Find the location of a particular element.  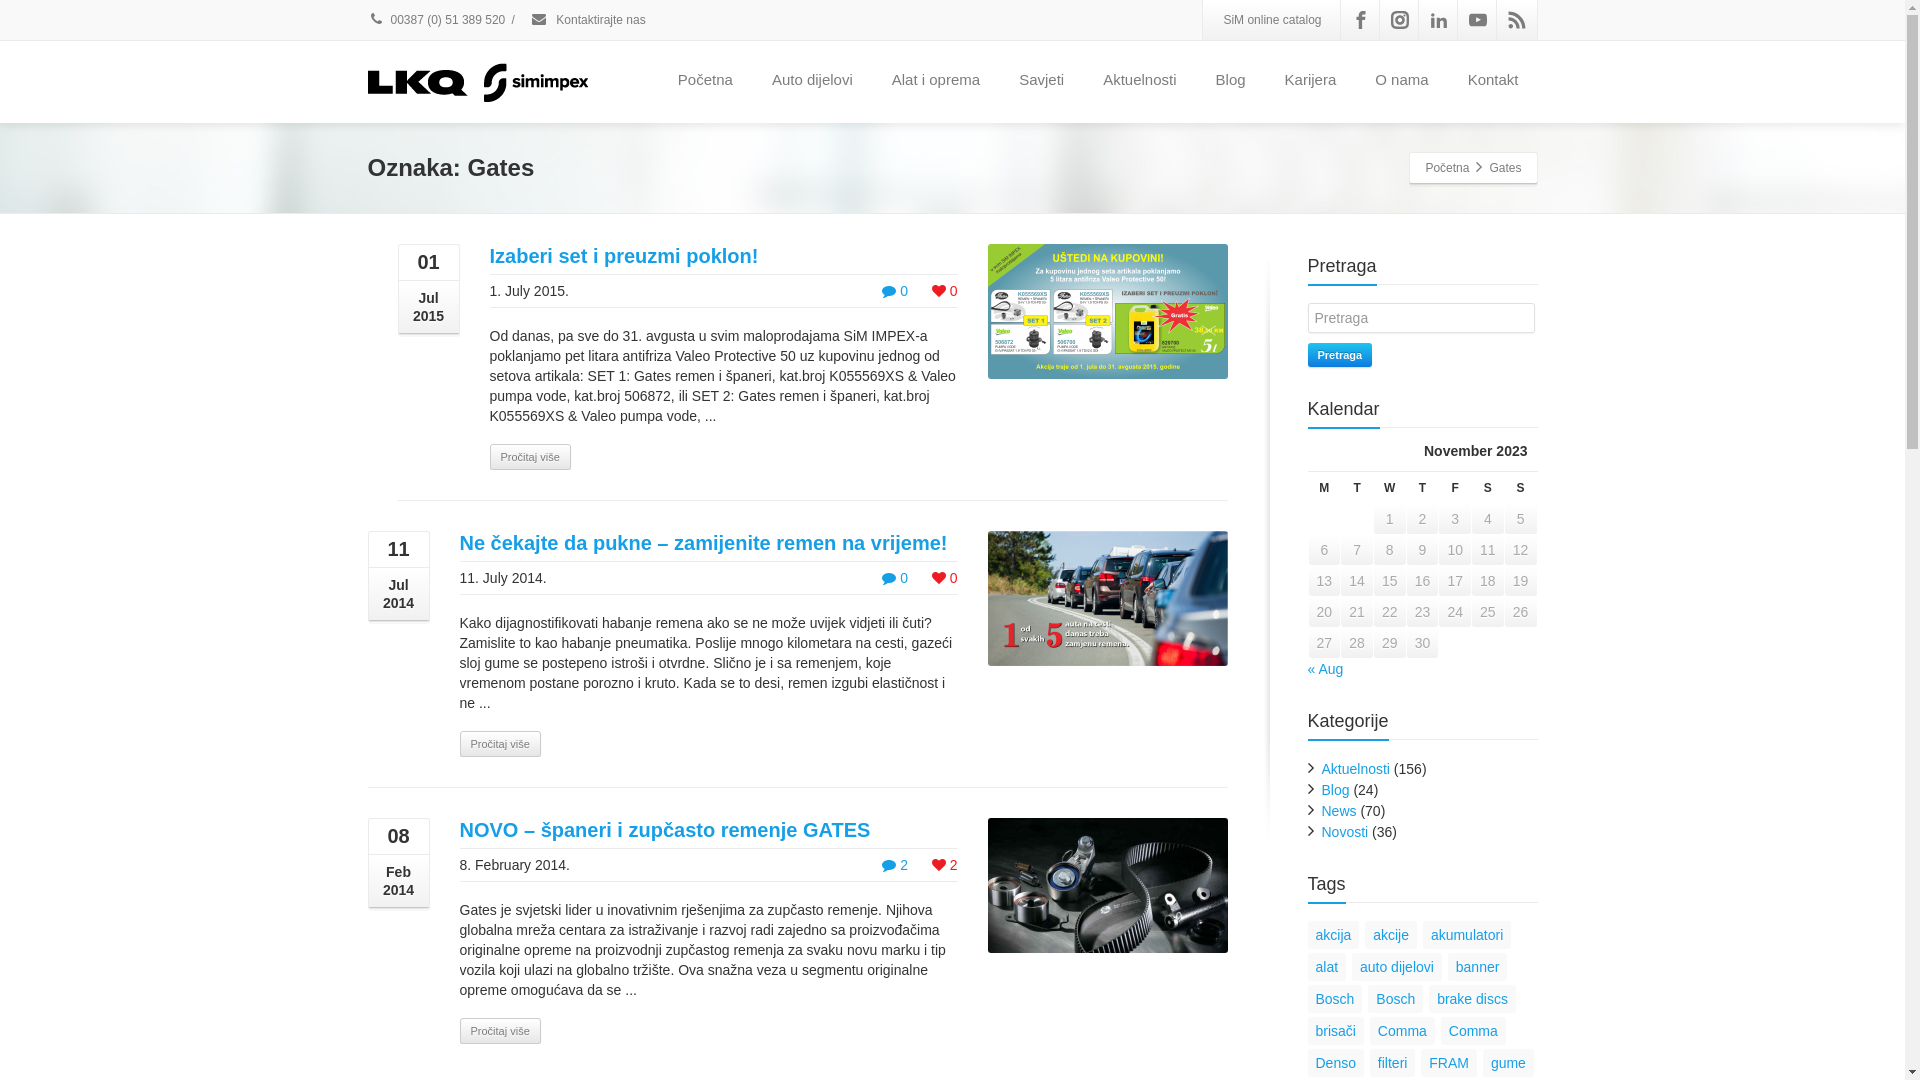

Bosch is located at coordinates (1336, 999).